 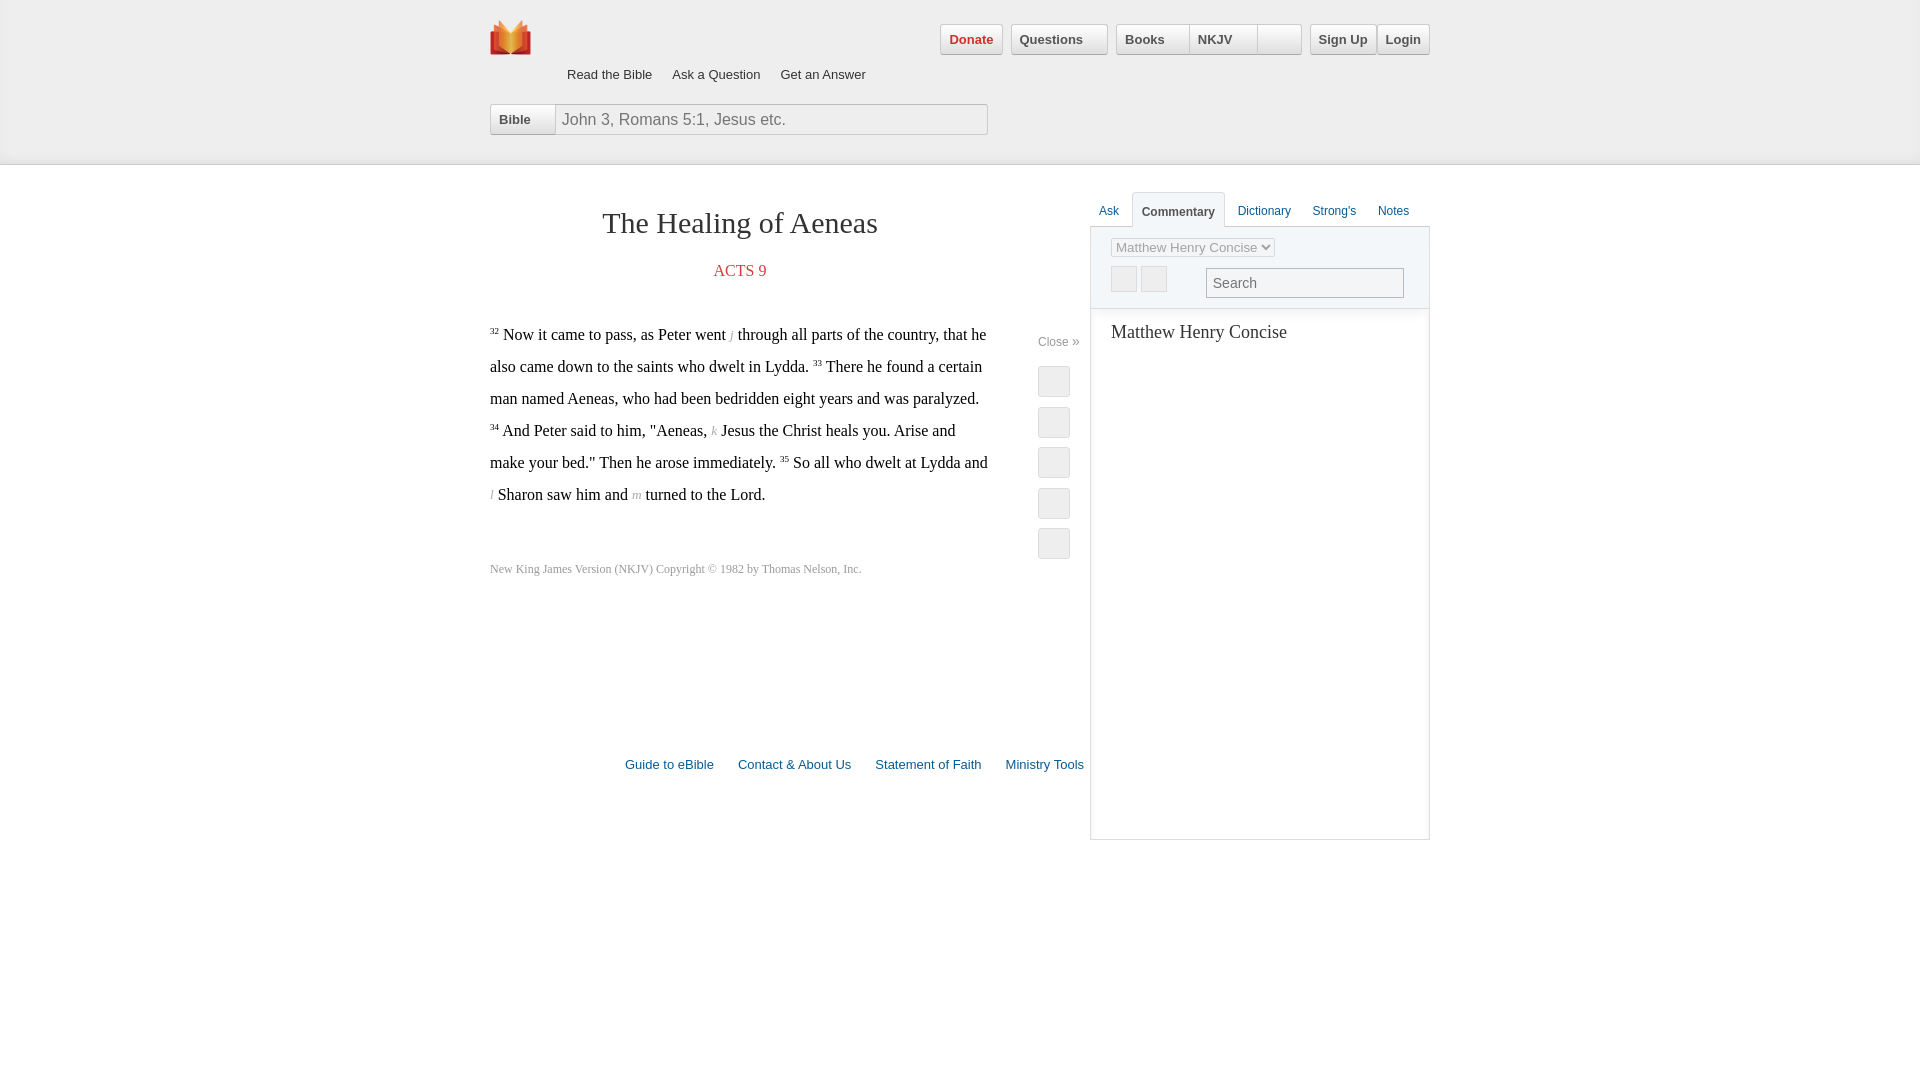 I want to click on Ask a Question, so click(x=716, y=54).